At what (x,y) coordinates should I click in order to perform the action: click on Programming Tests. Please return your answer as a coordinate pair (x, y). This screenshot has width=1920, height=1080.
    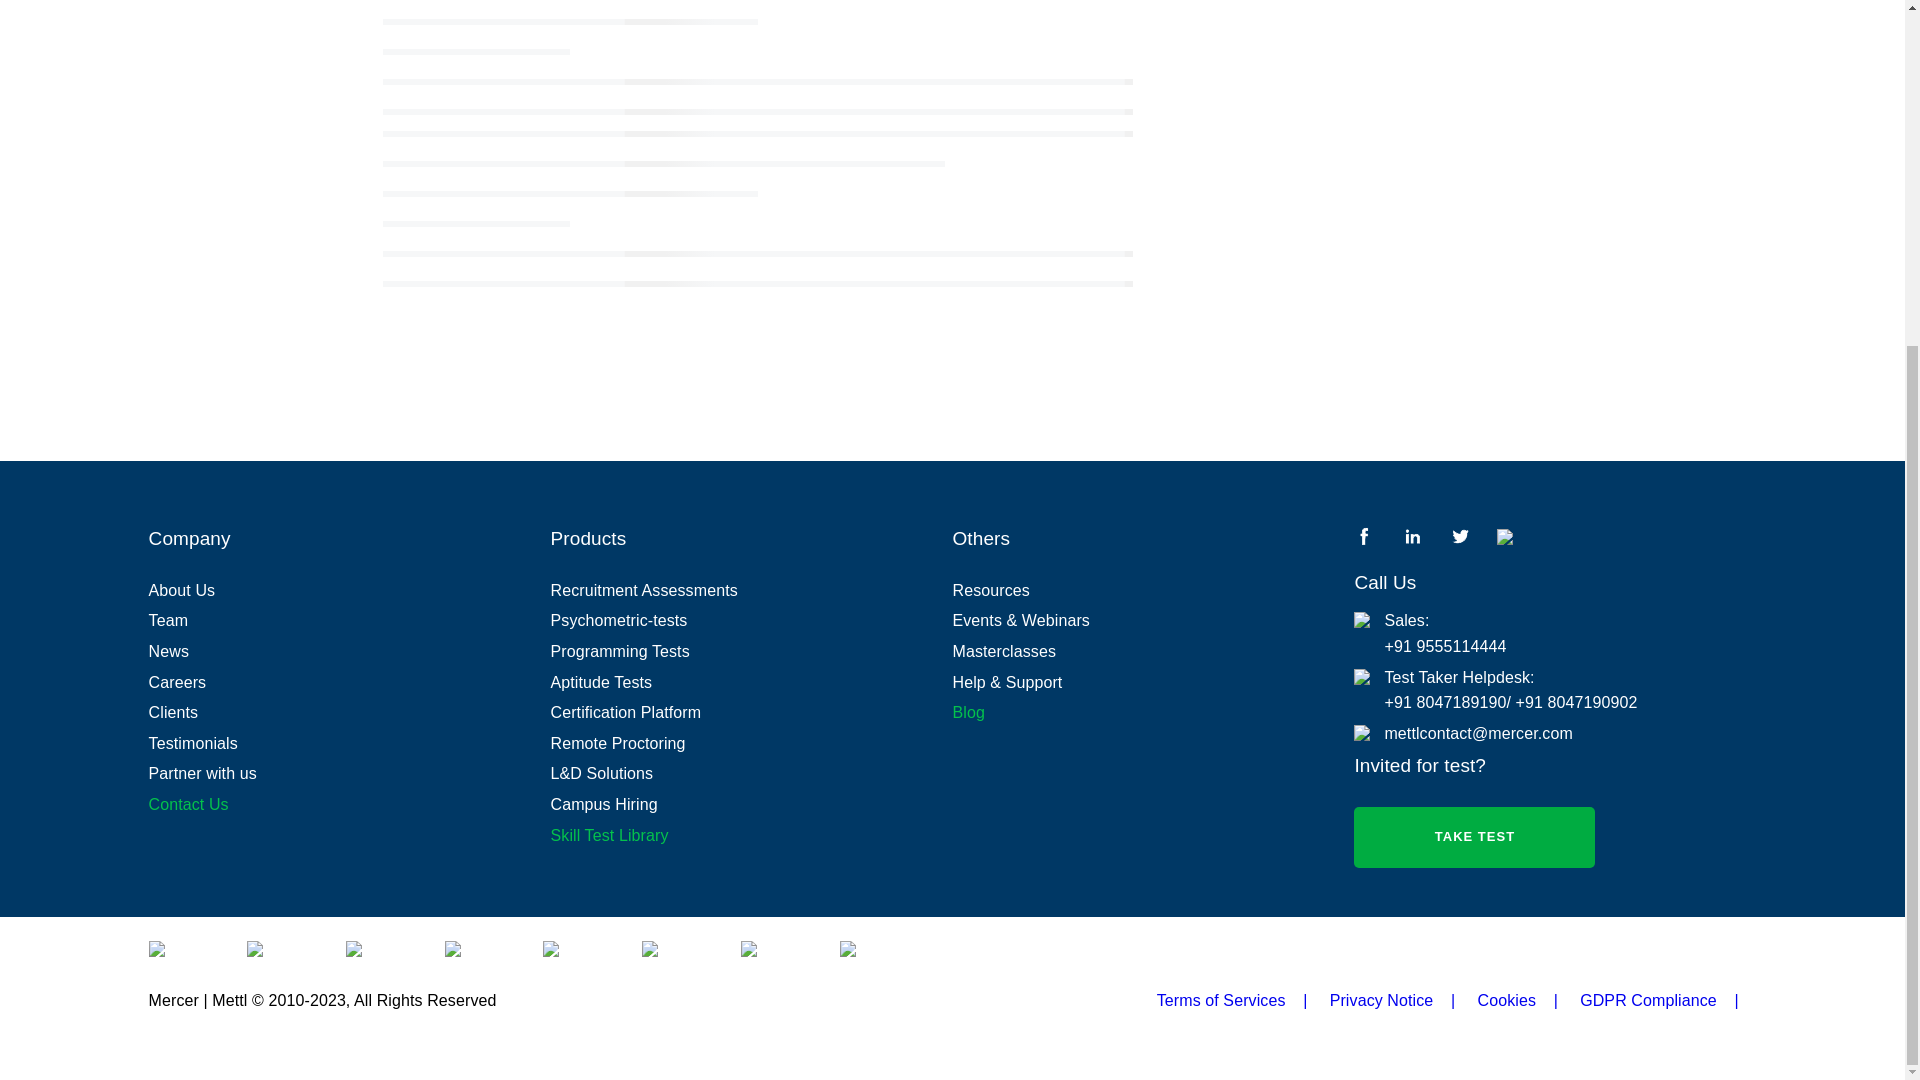
    Looking at the image, I should click on (752, 652).